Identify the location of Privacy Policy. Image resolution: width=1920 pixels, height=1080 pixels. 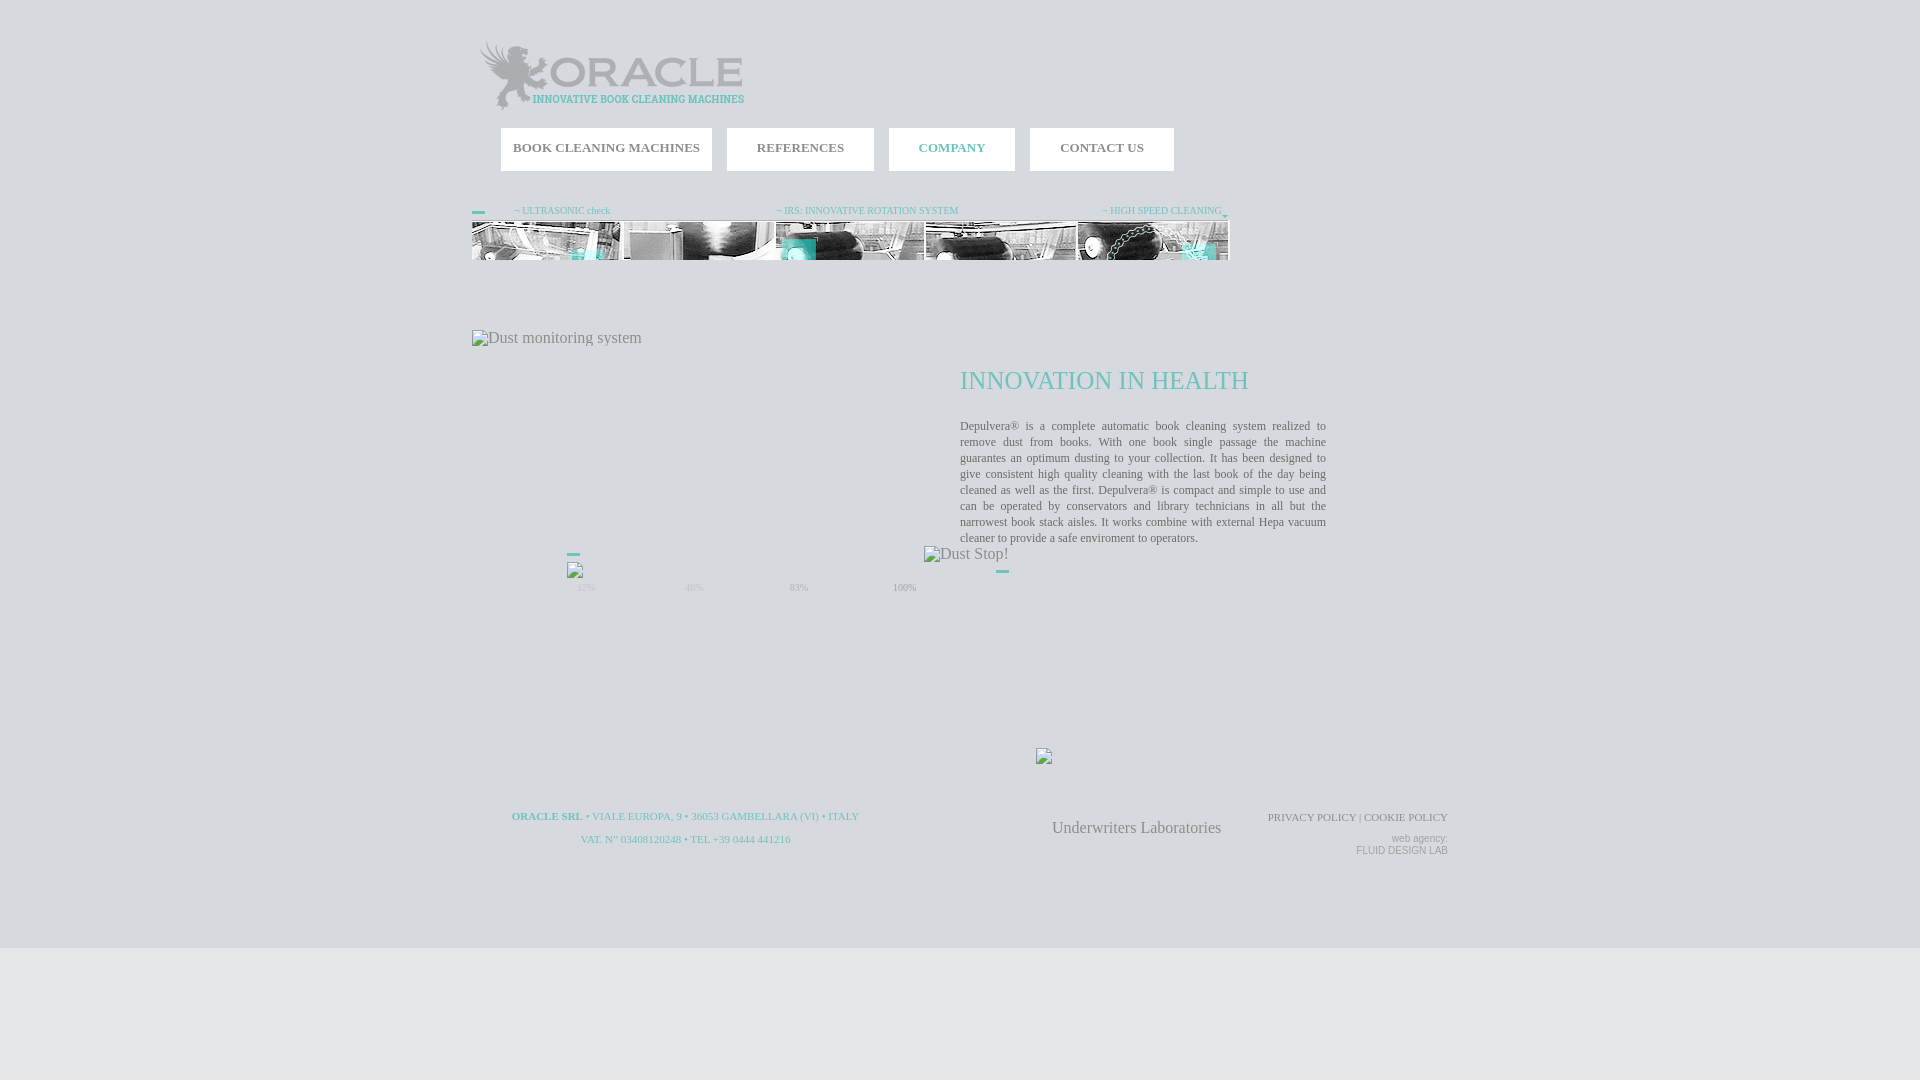
(1312, 816).